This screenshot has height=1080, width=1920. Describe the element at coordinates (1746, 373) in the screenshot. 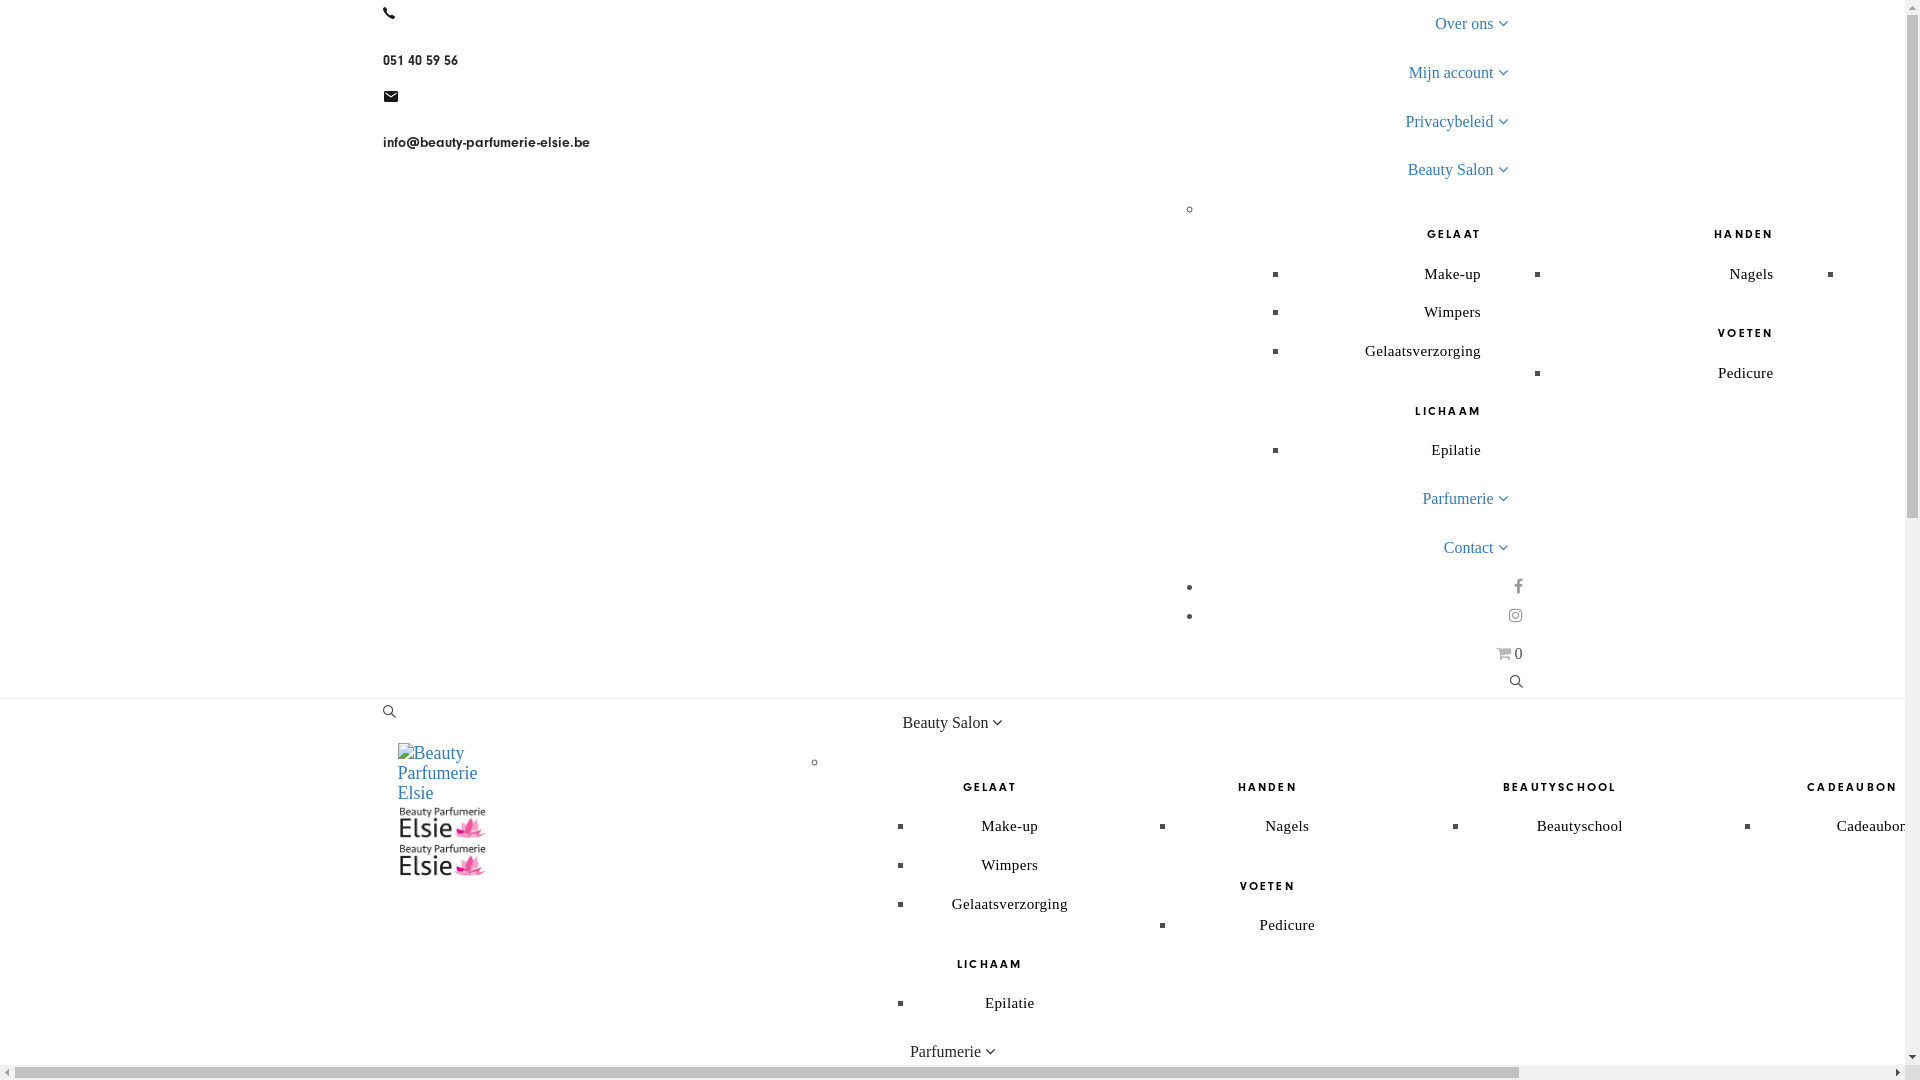

I see `Pedicure` at that location.